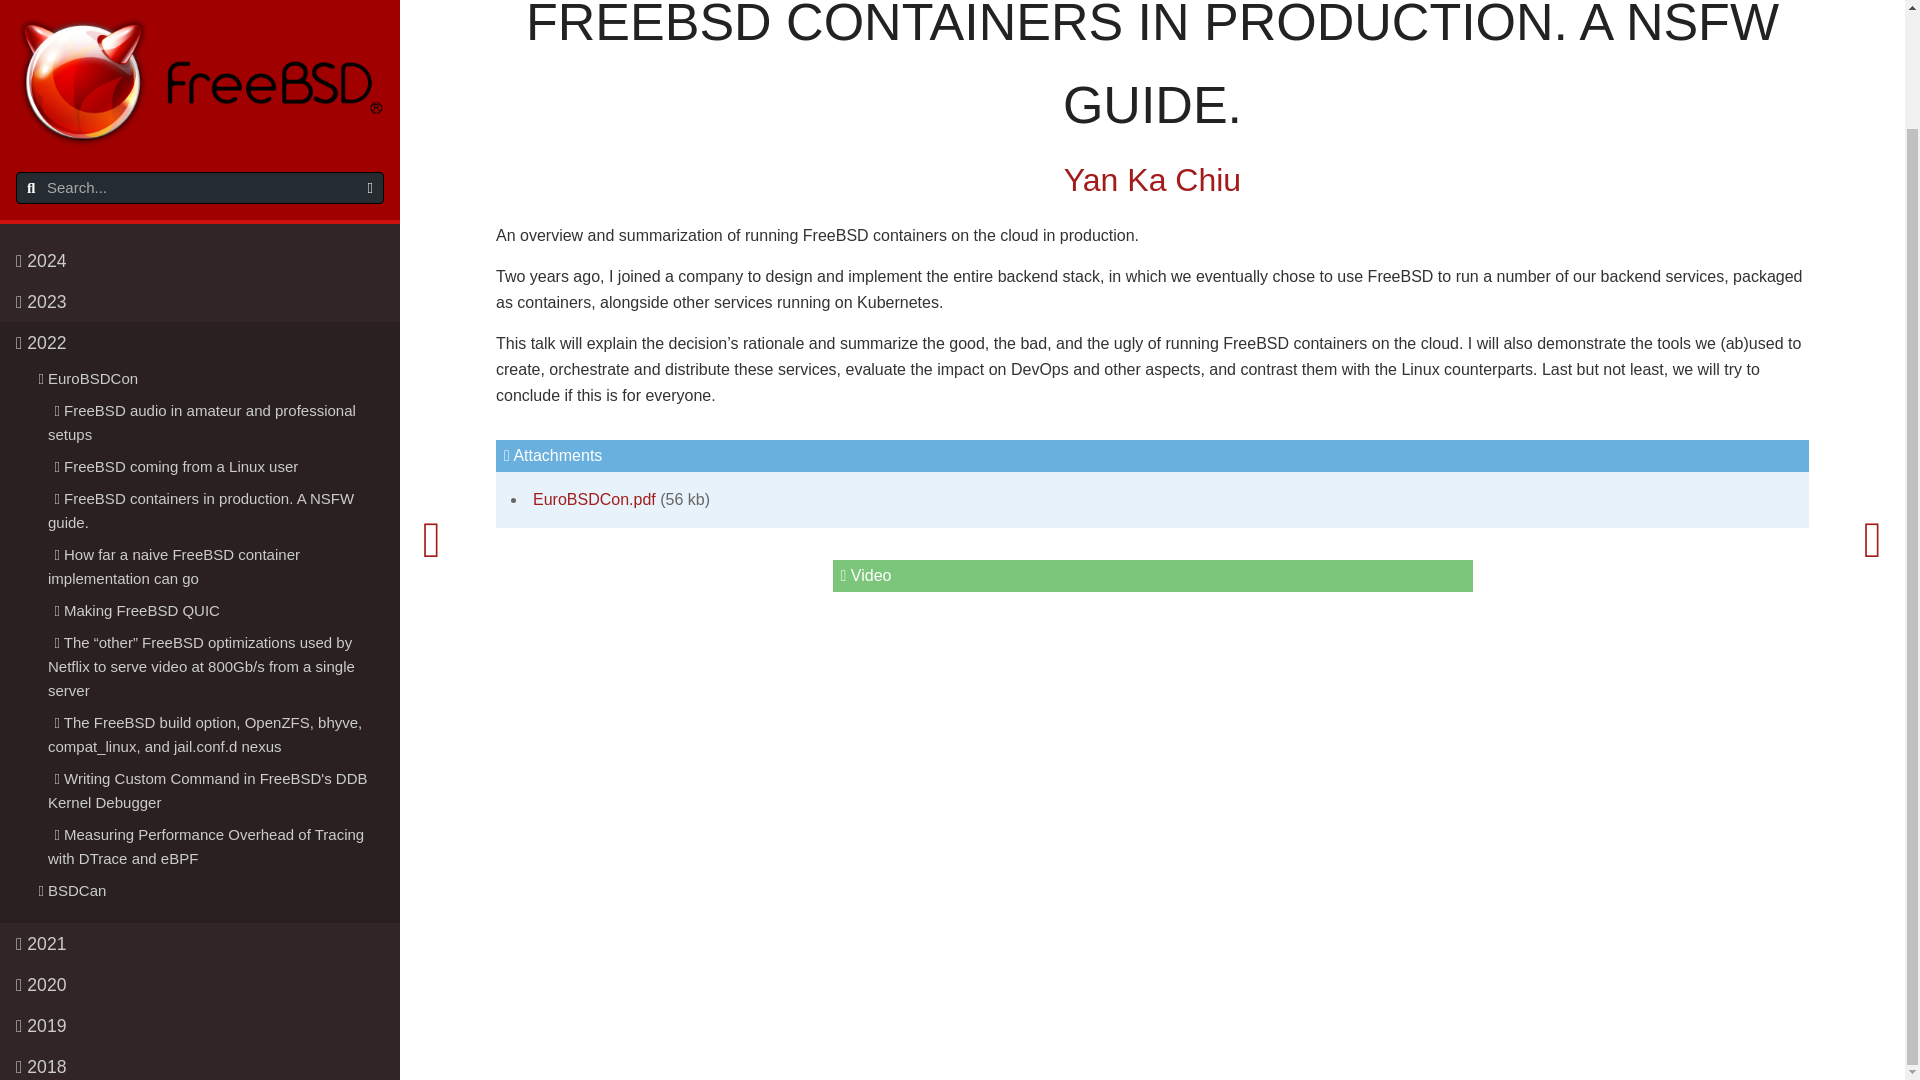 This screenshot has width=1920, height=1080. I want to click on FreeBSD audio in amateur and professional setups, so click(208, 291).